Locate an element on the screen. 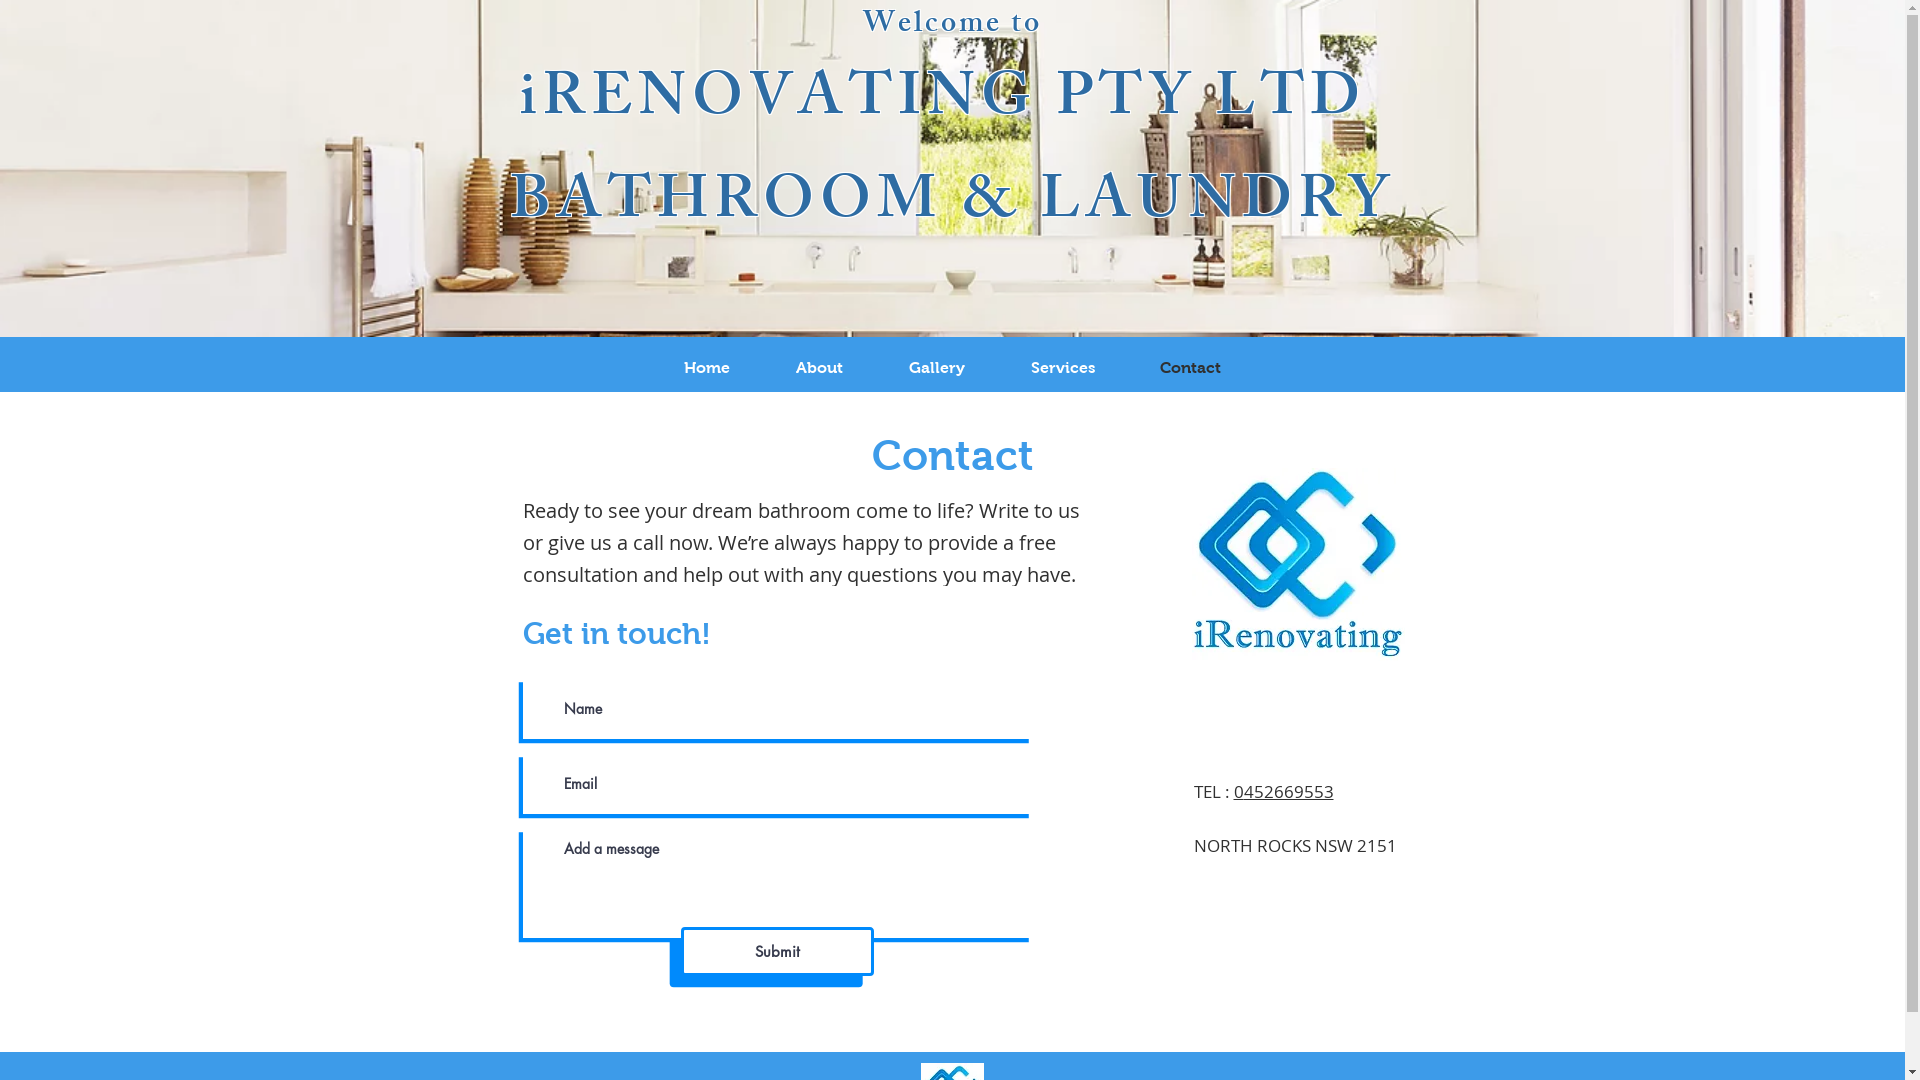  Submit is located at coordinates (776, 952).